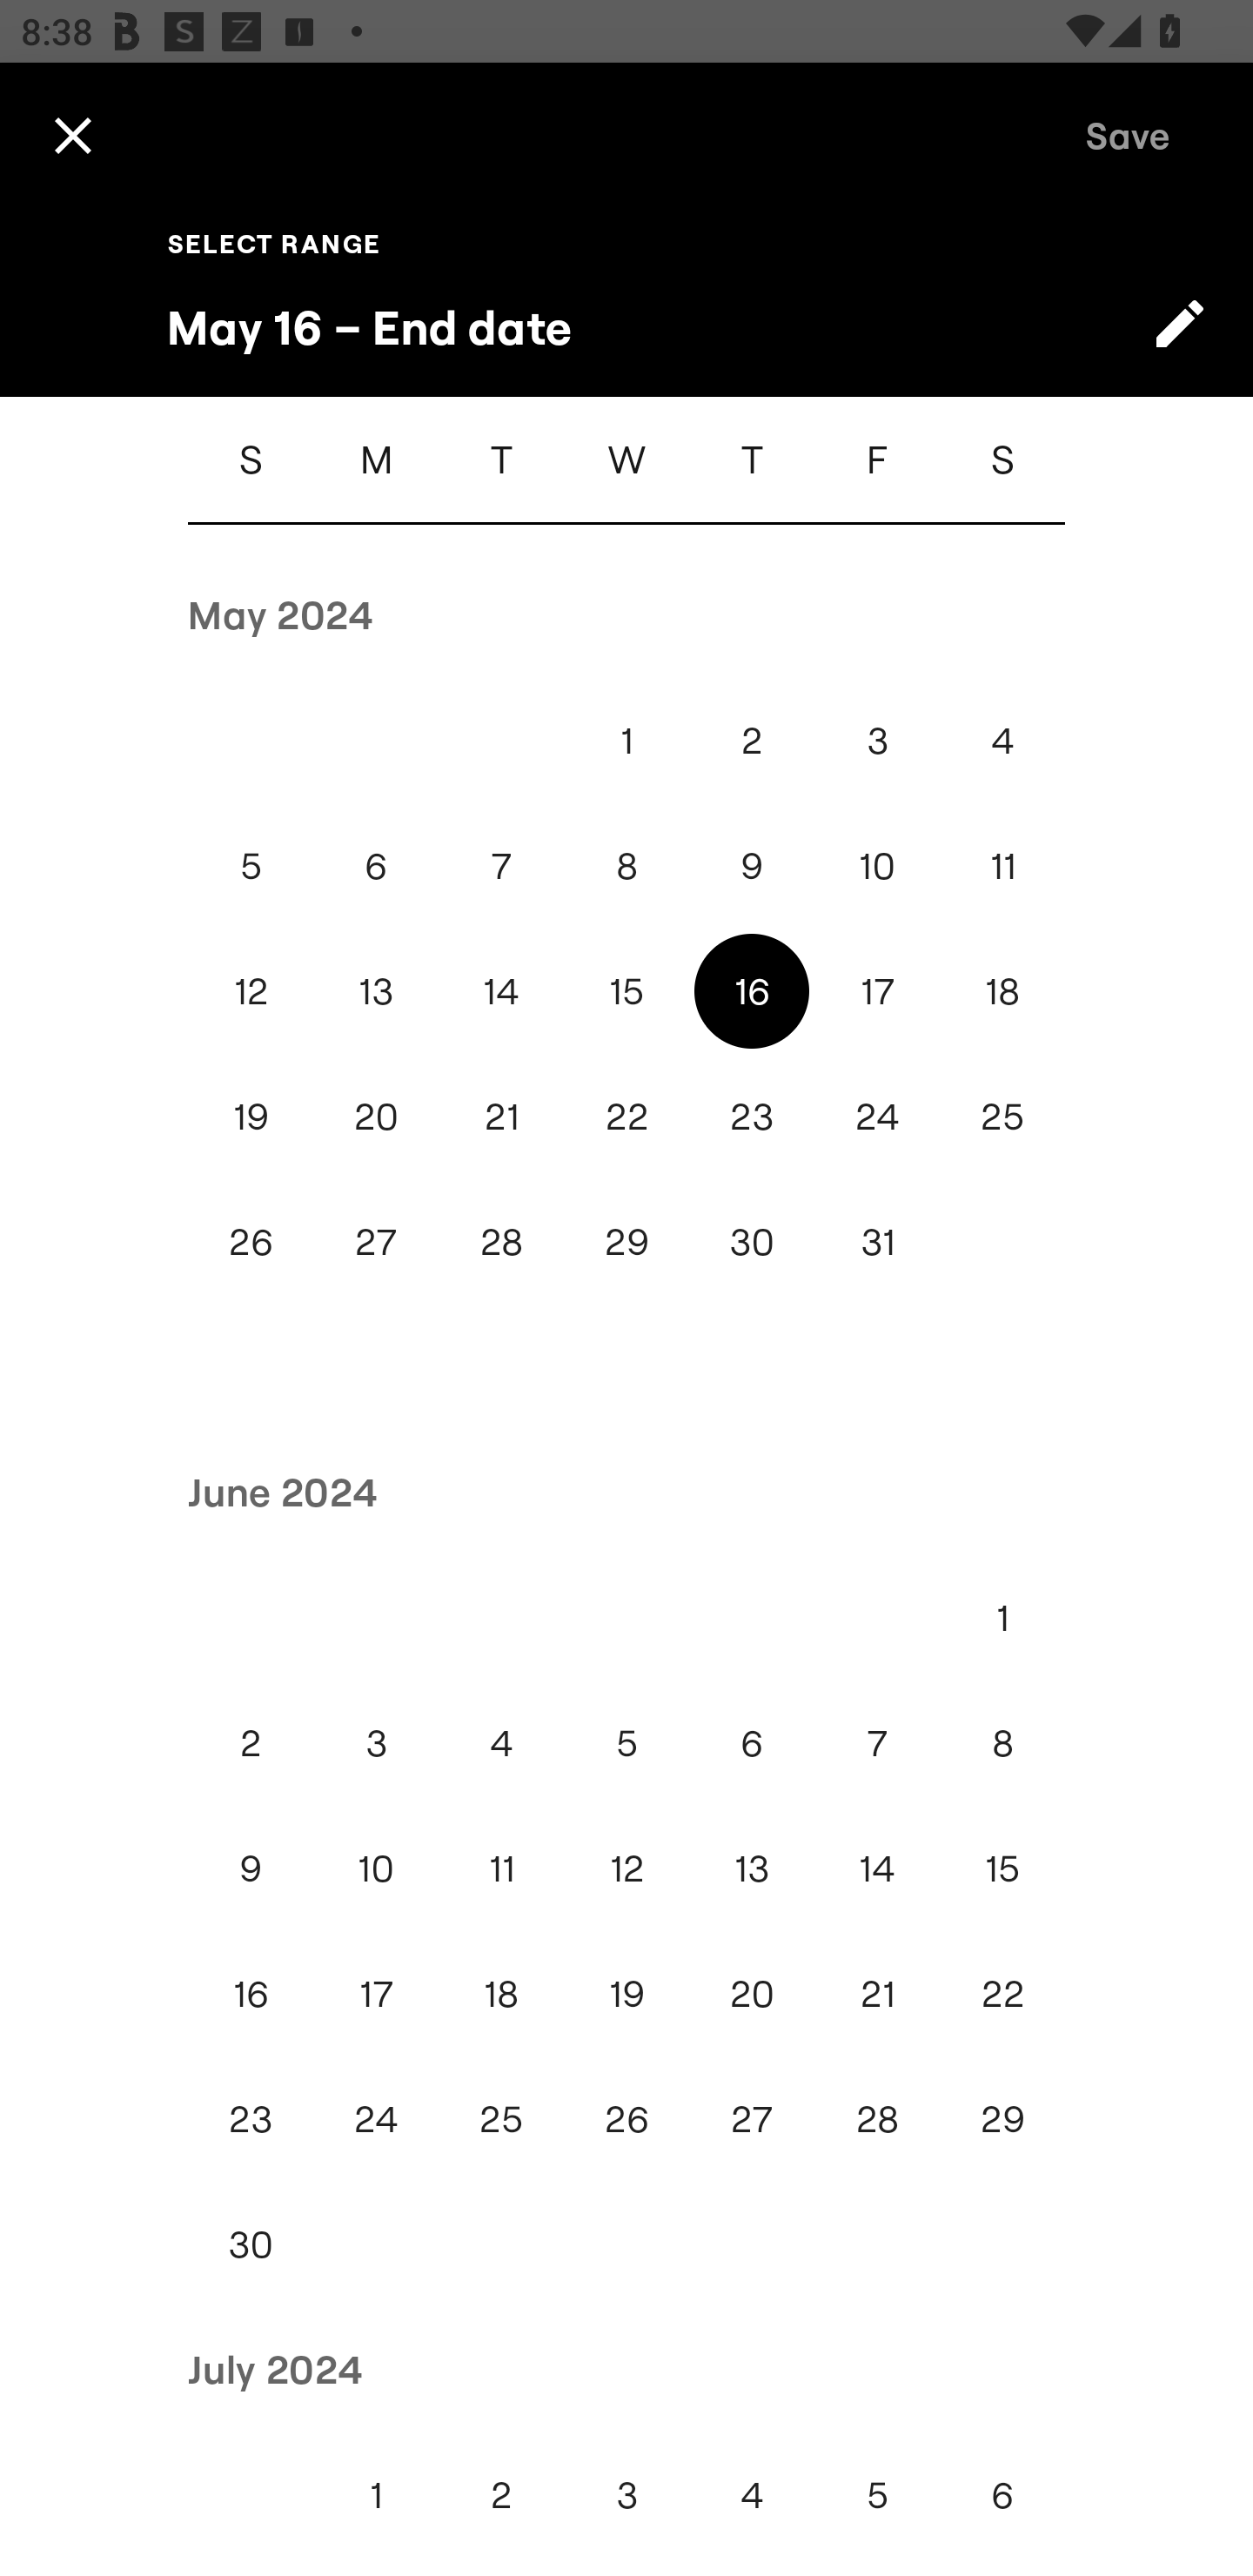 The width and height of the screenshot is (1253, 2576). What do you see at coordinates (376, 865) in the screenshot?
I see `6 Mon, May 6` at bounding box center [376, 865].